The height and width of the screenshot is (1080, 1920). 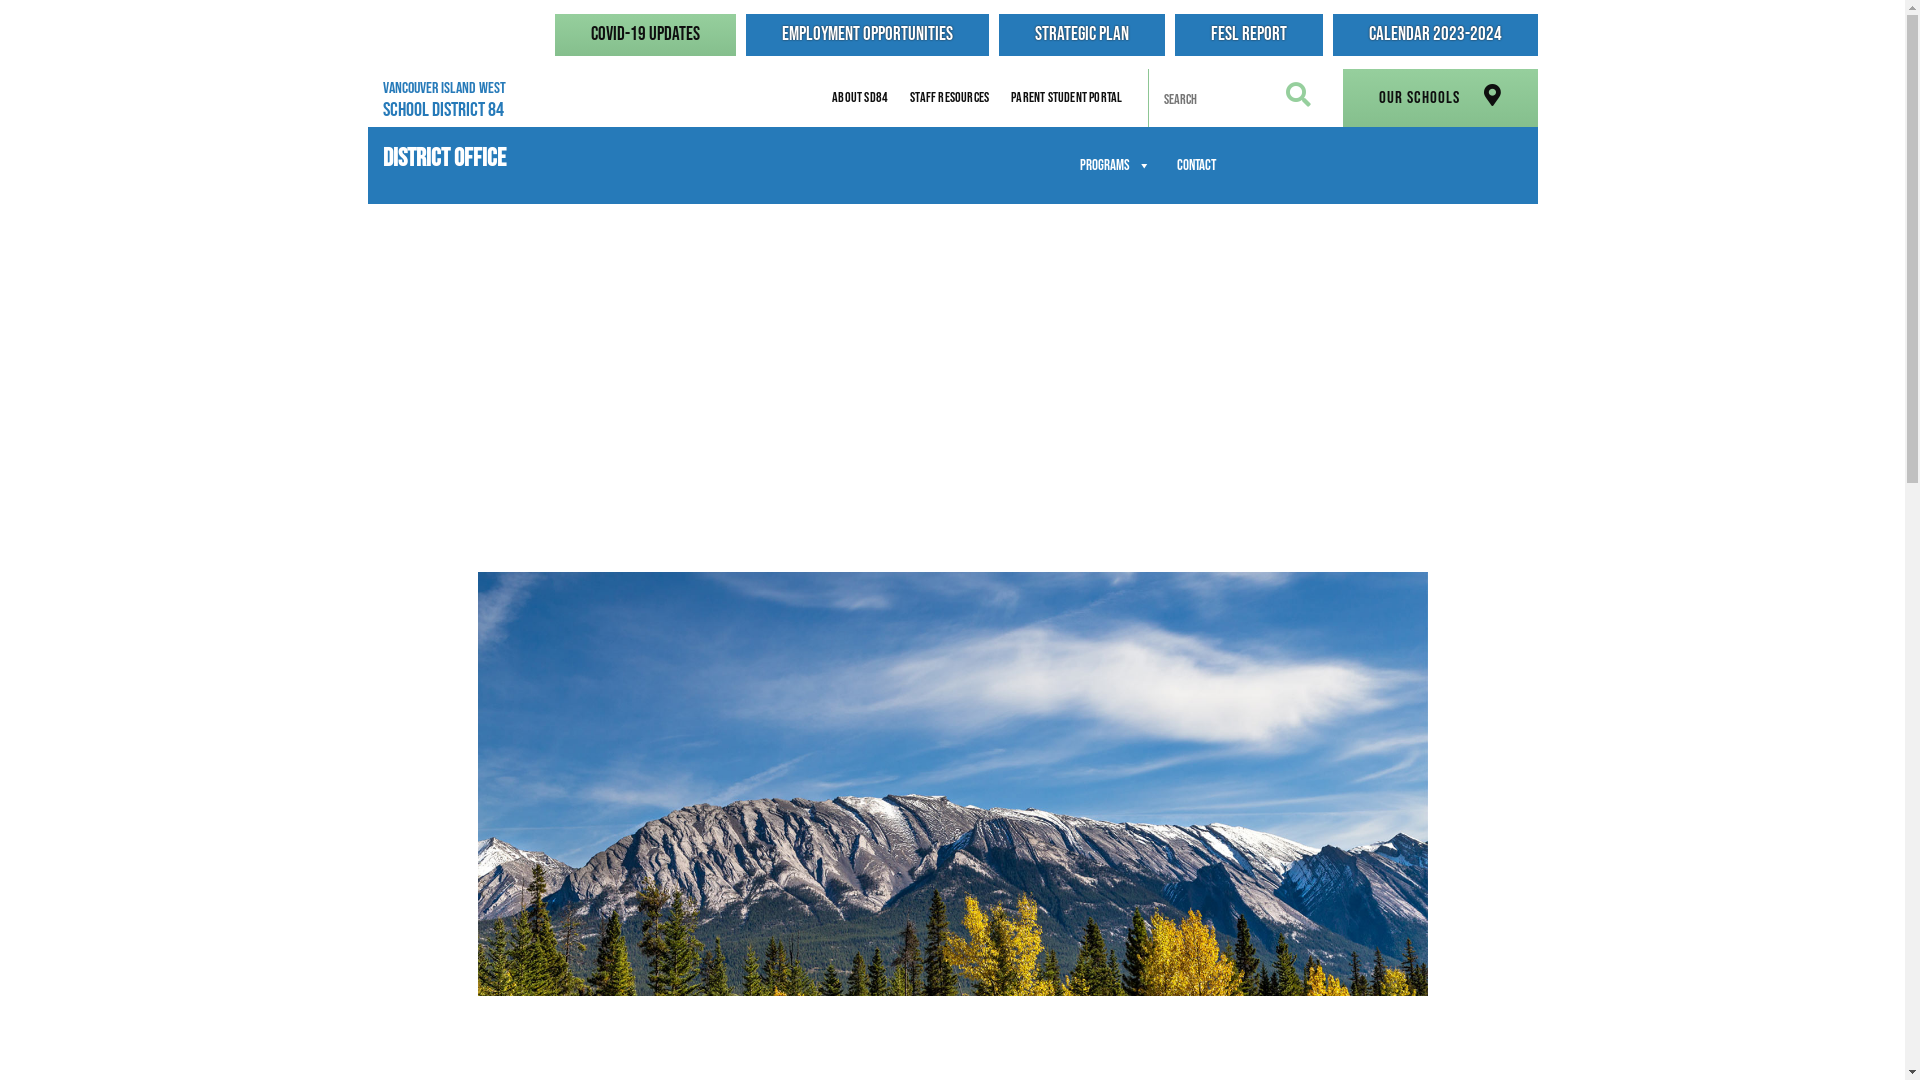 I want to click on About SD84, so click(x=860, y=98).